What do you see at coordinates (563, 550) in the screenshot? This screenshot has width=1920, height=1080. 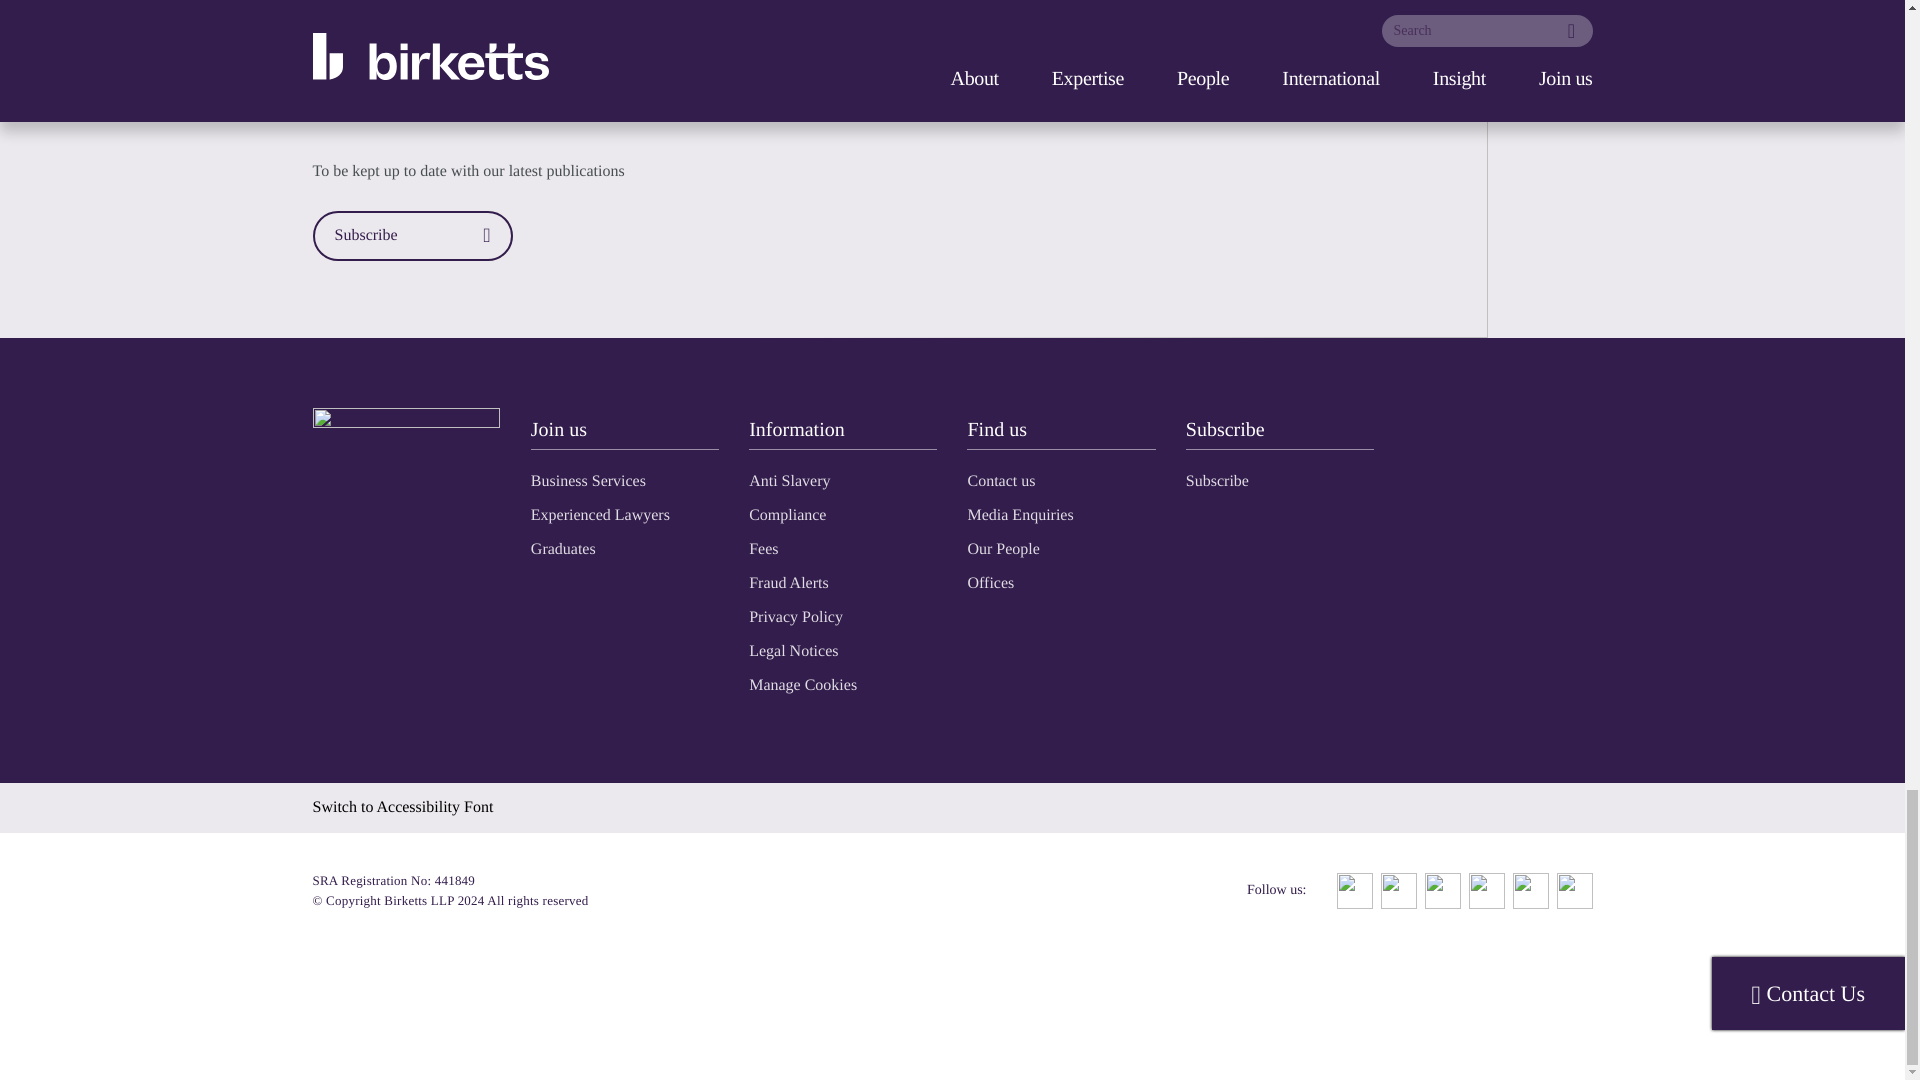 I see `Graduates` at bounding box center [563, 550].